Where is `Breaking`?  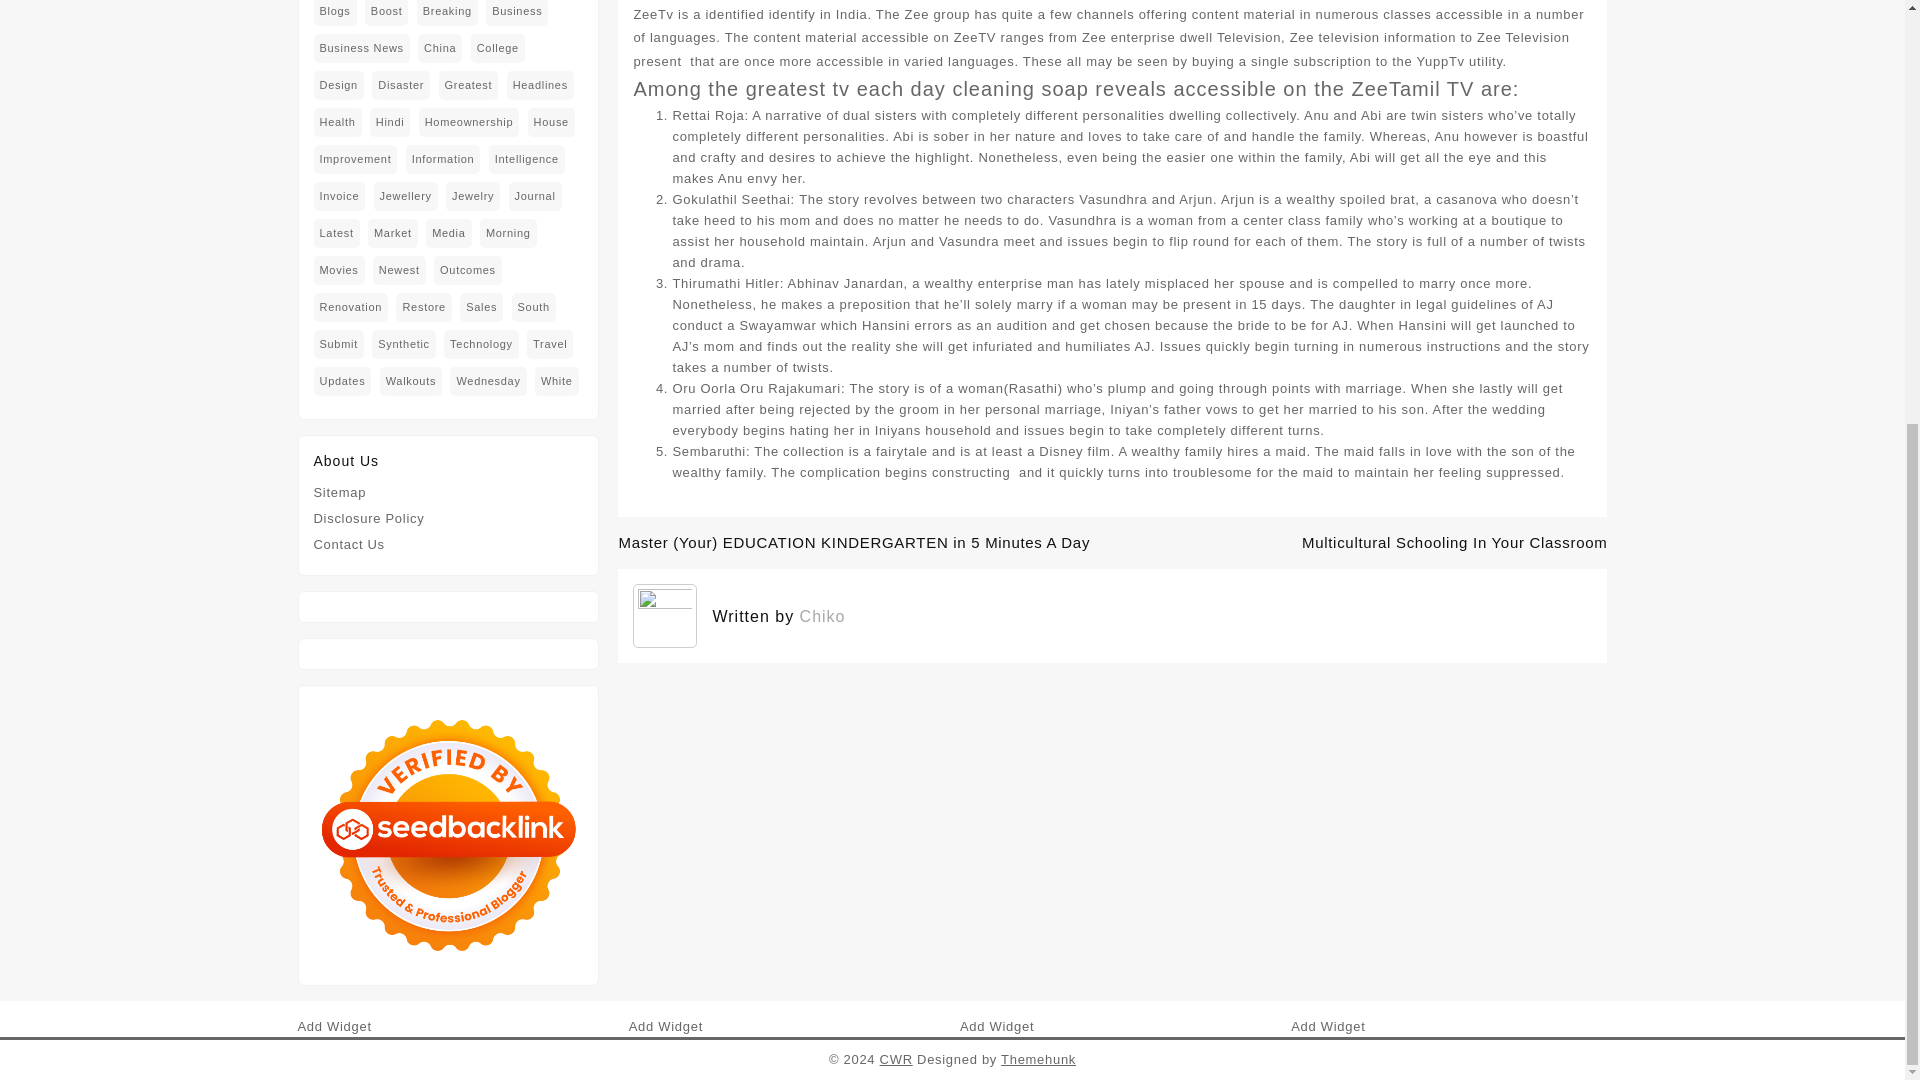 Breaking is located at coordinates (447, 12).